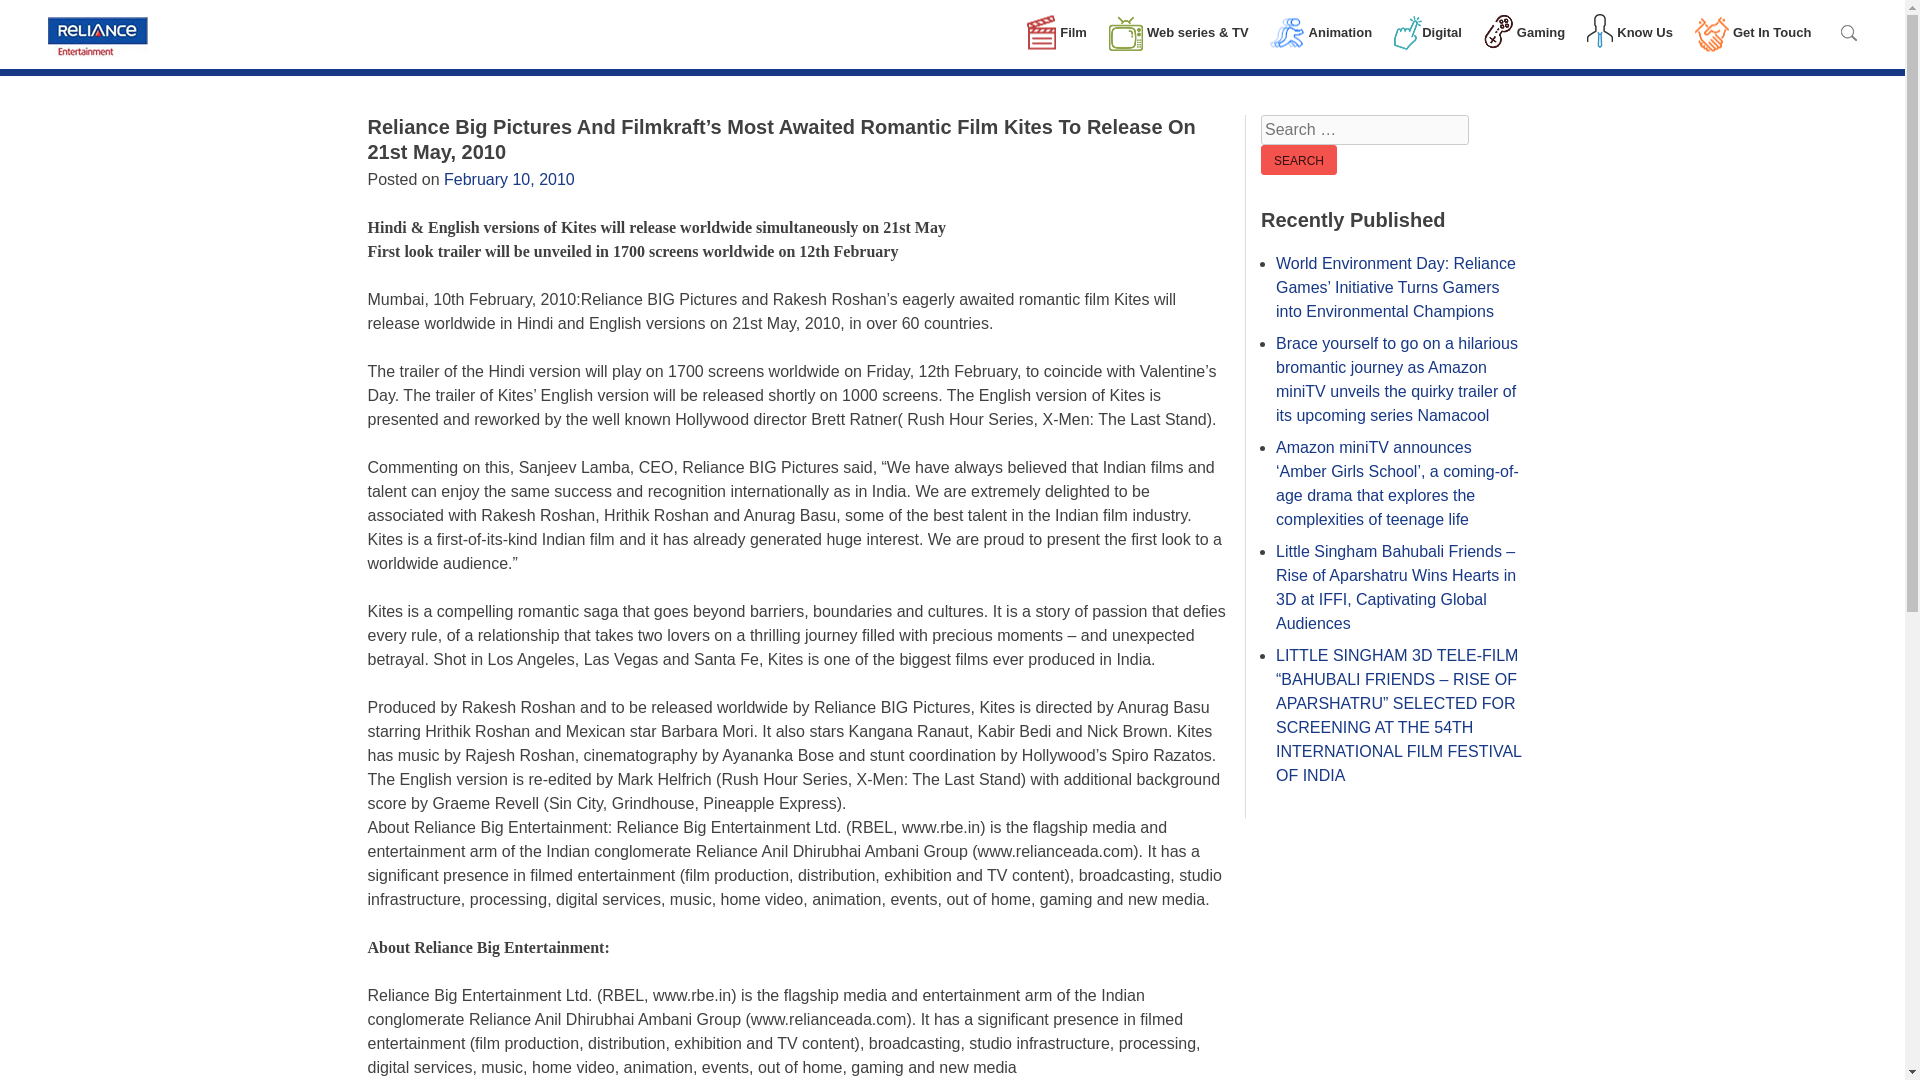 This screenshot has height=1080, width=1920. Describe the element at coordinates (1534, 32) in the screenshot. I see `Gaming` at that location.